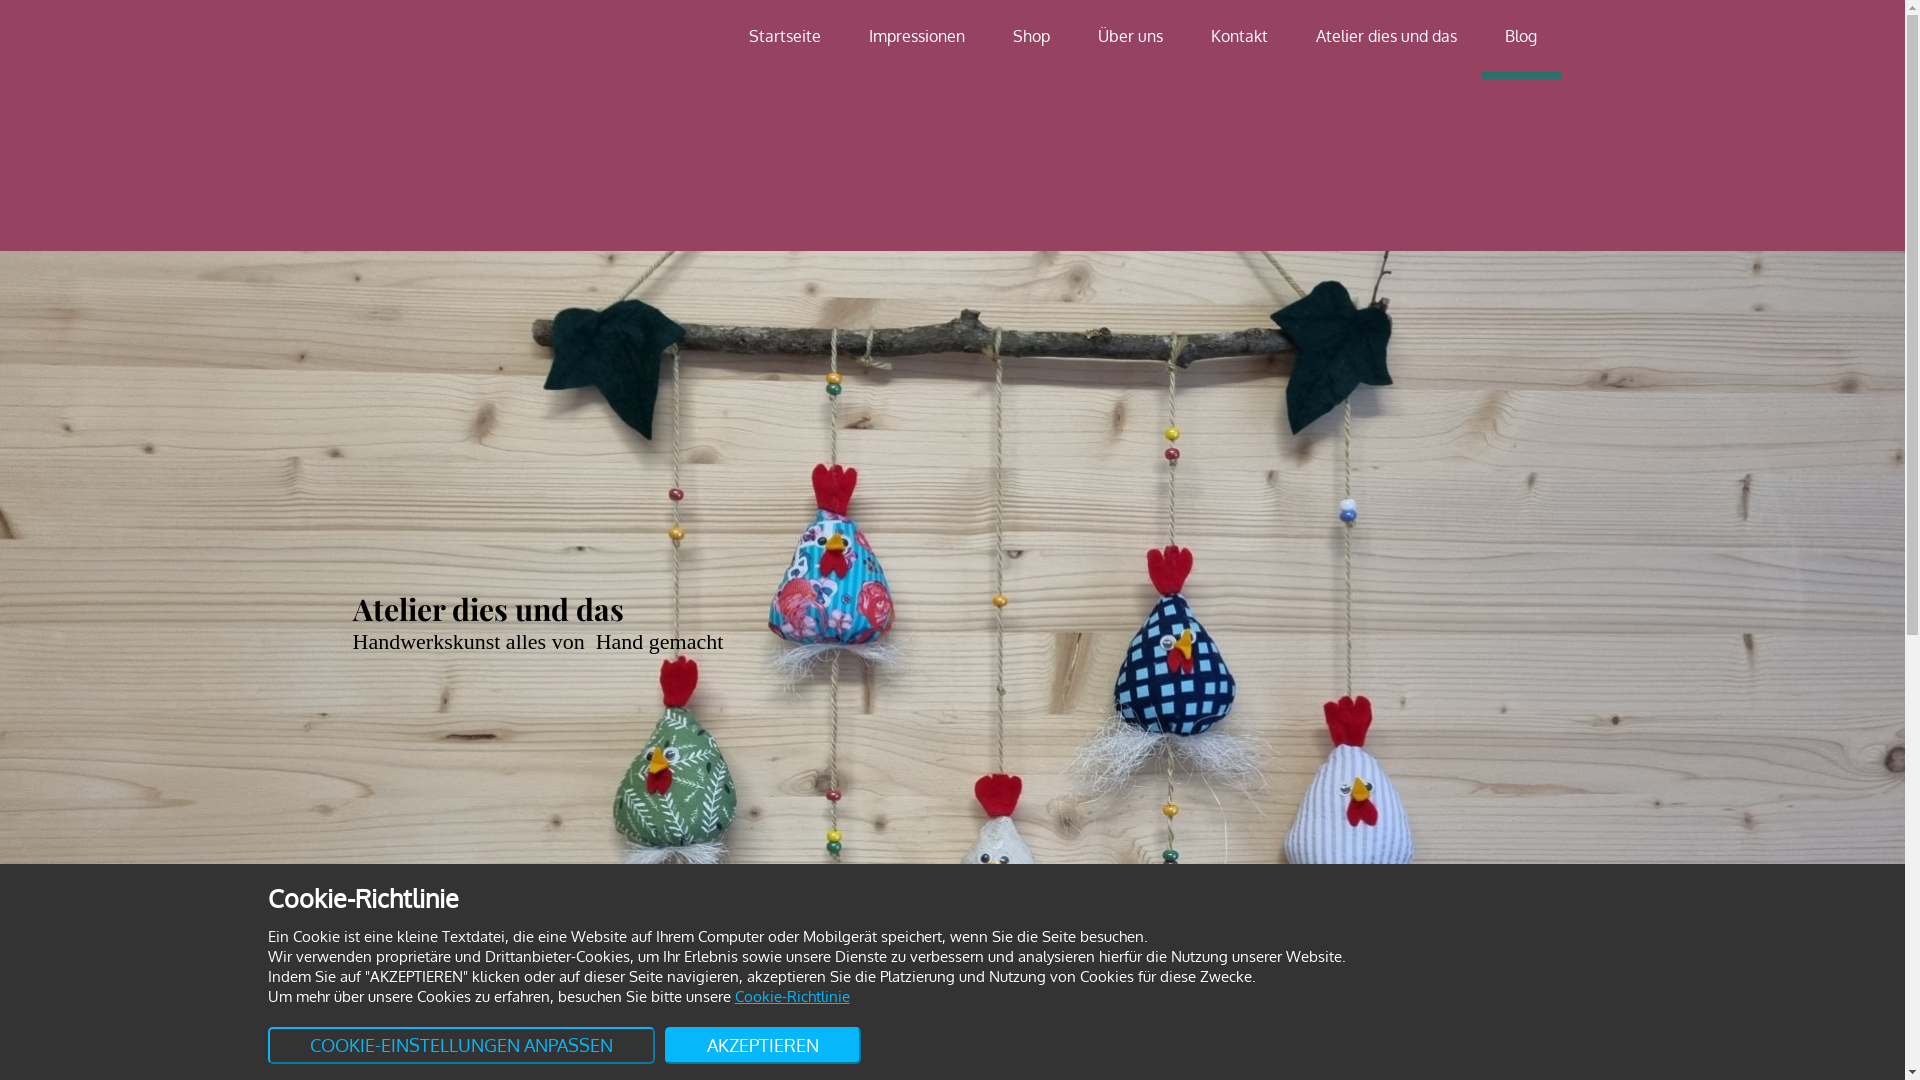 The image size is (1920, 1080). I want to click on AKZEPTIEREN, so click(762, 1046).